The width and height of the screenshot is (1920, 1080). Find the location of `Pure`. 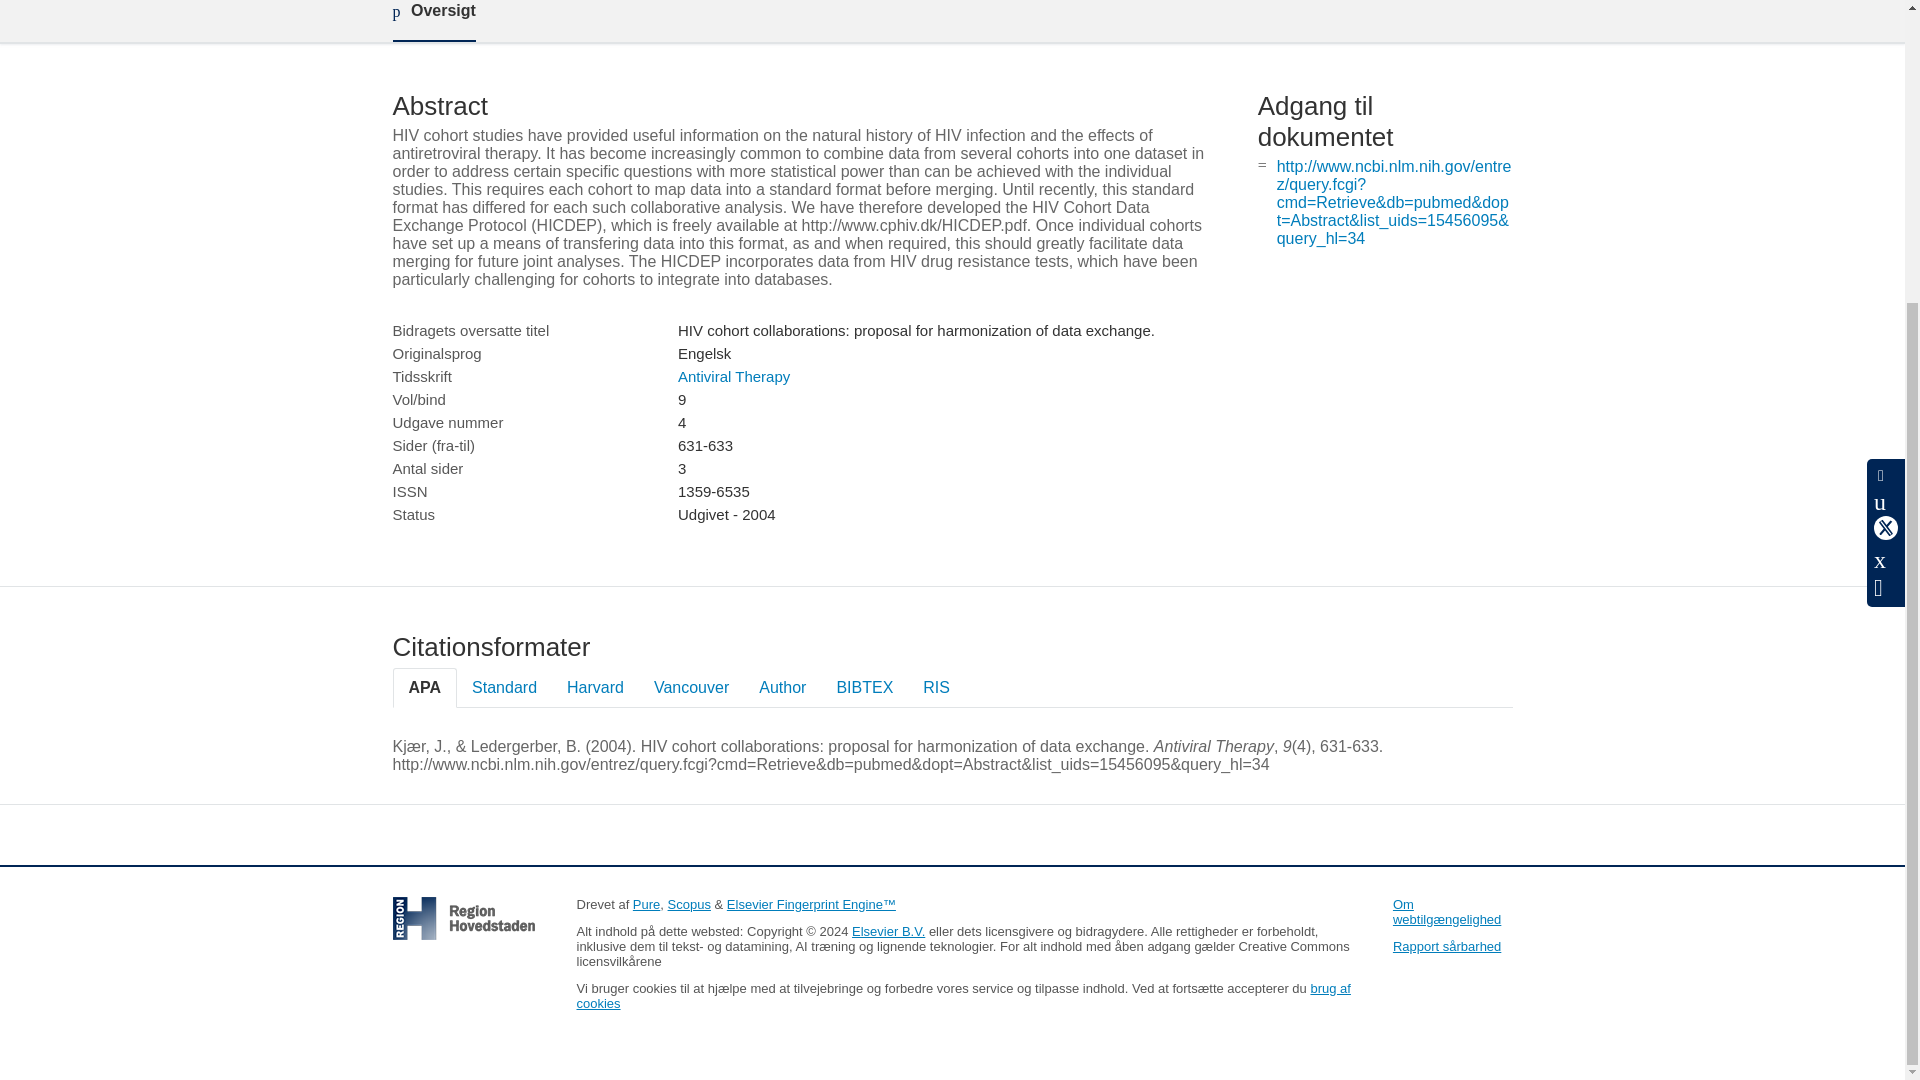

Pure is located at coordinates (646, 904).